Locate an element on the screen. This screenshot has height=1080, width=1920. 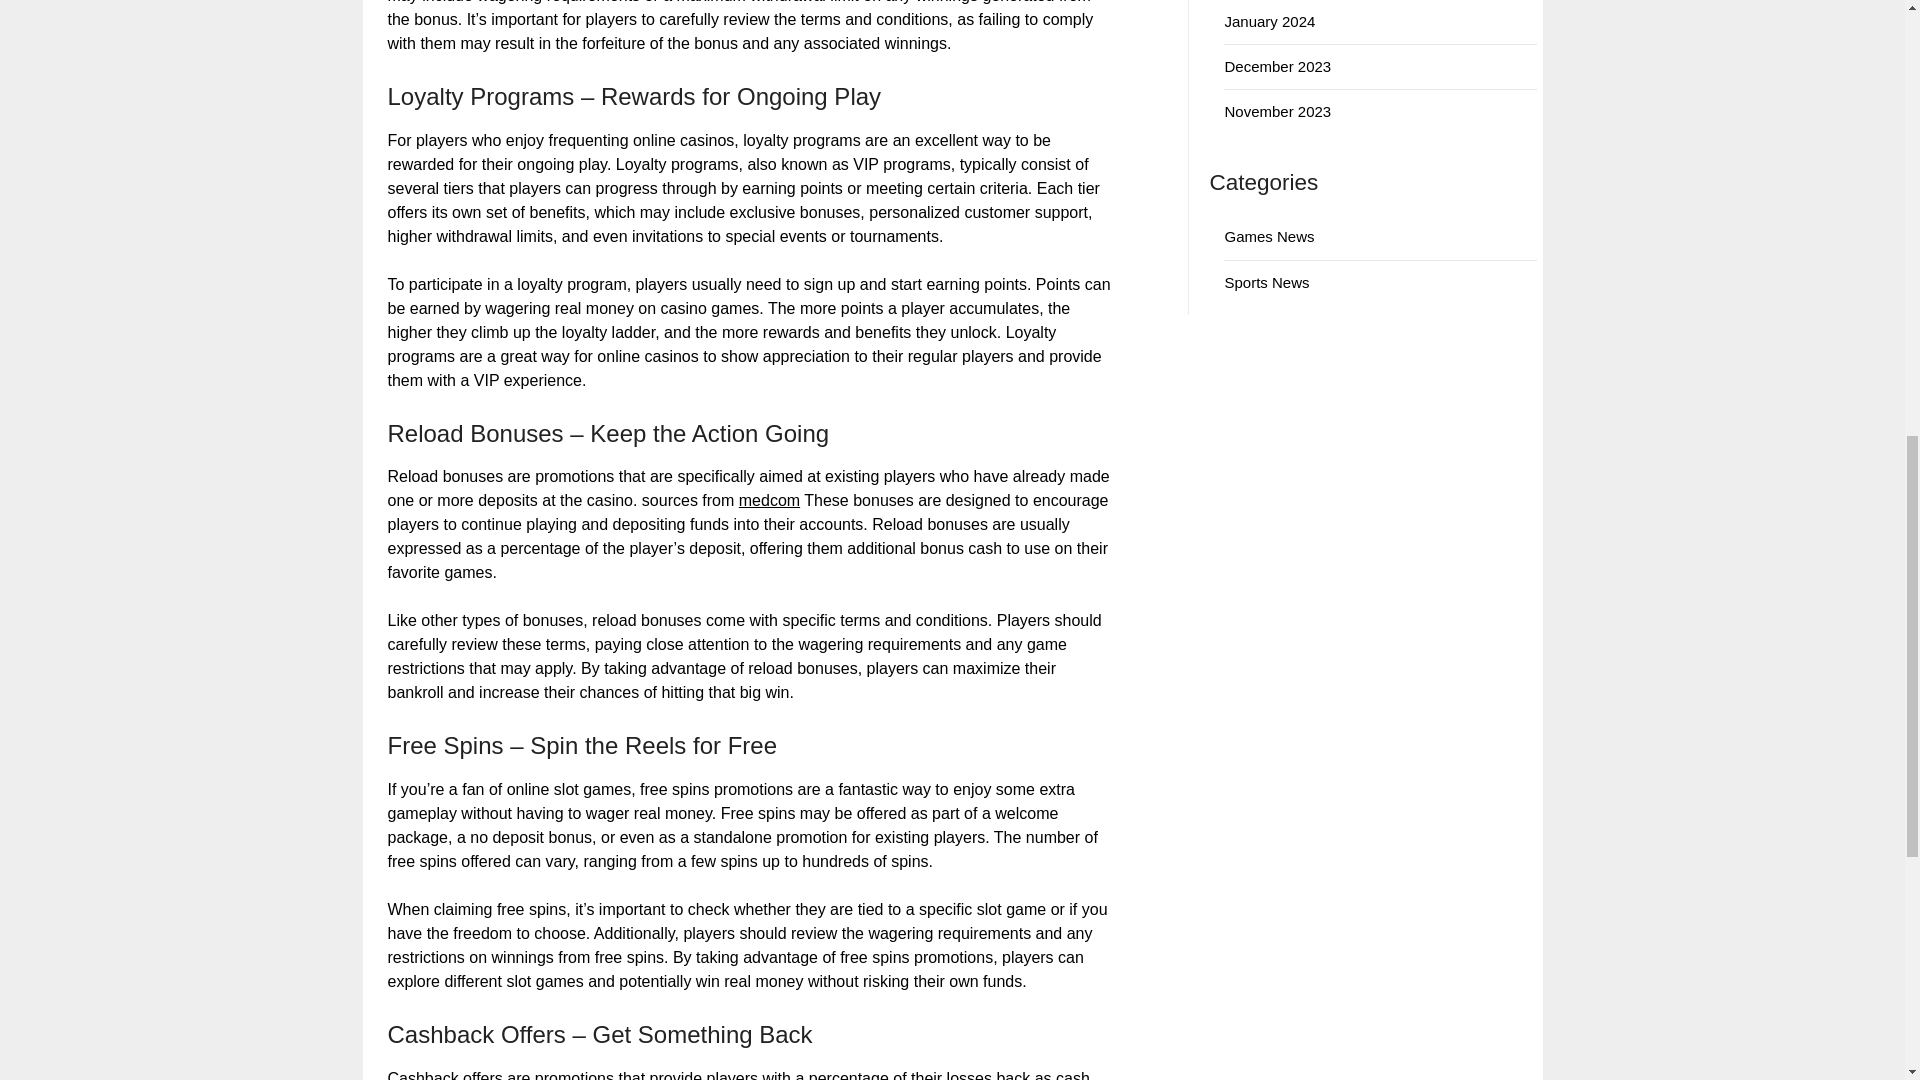
Games News is located at coordinates (1268, 236).